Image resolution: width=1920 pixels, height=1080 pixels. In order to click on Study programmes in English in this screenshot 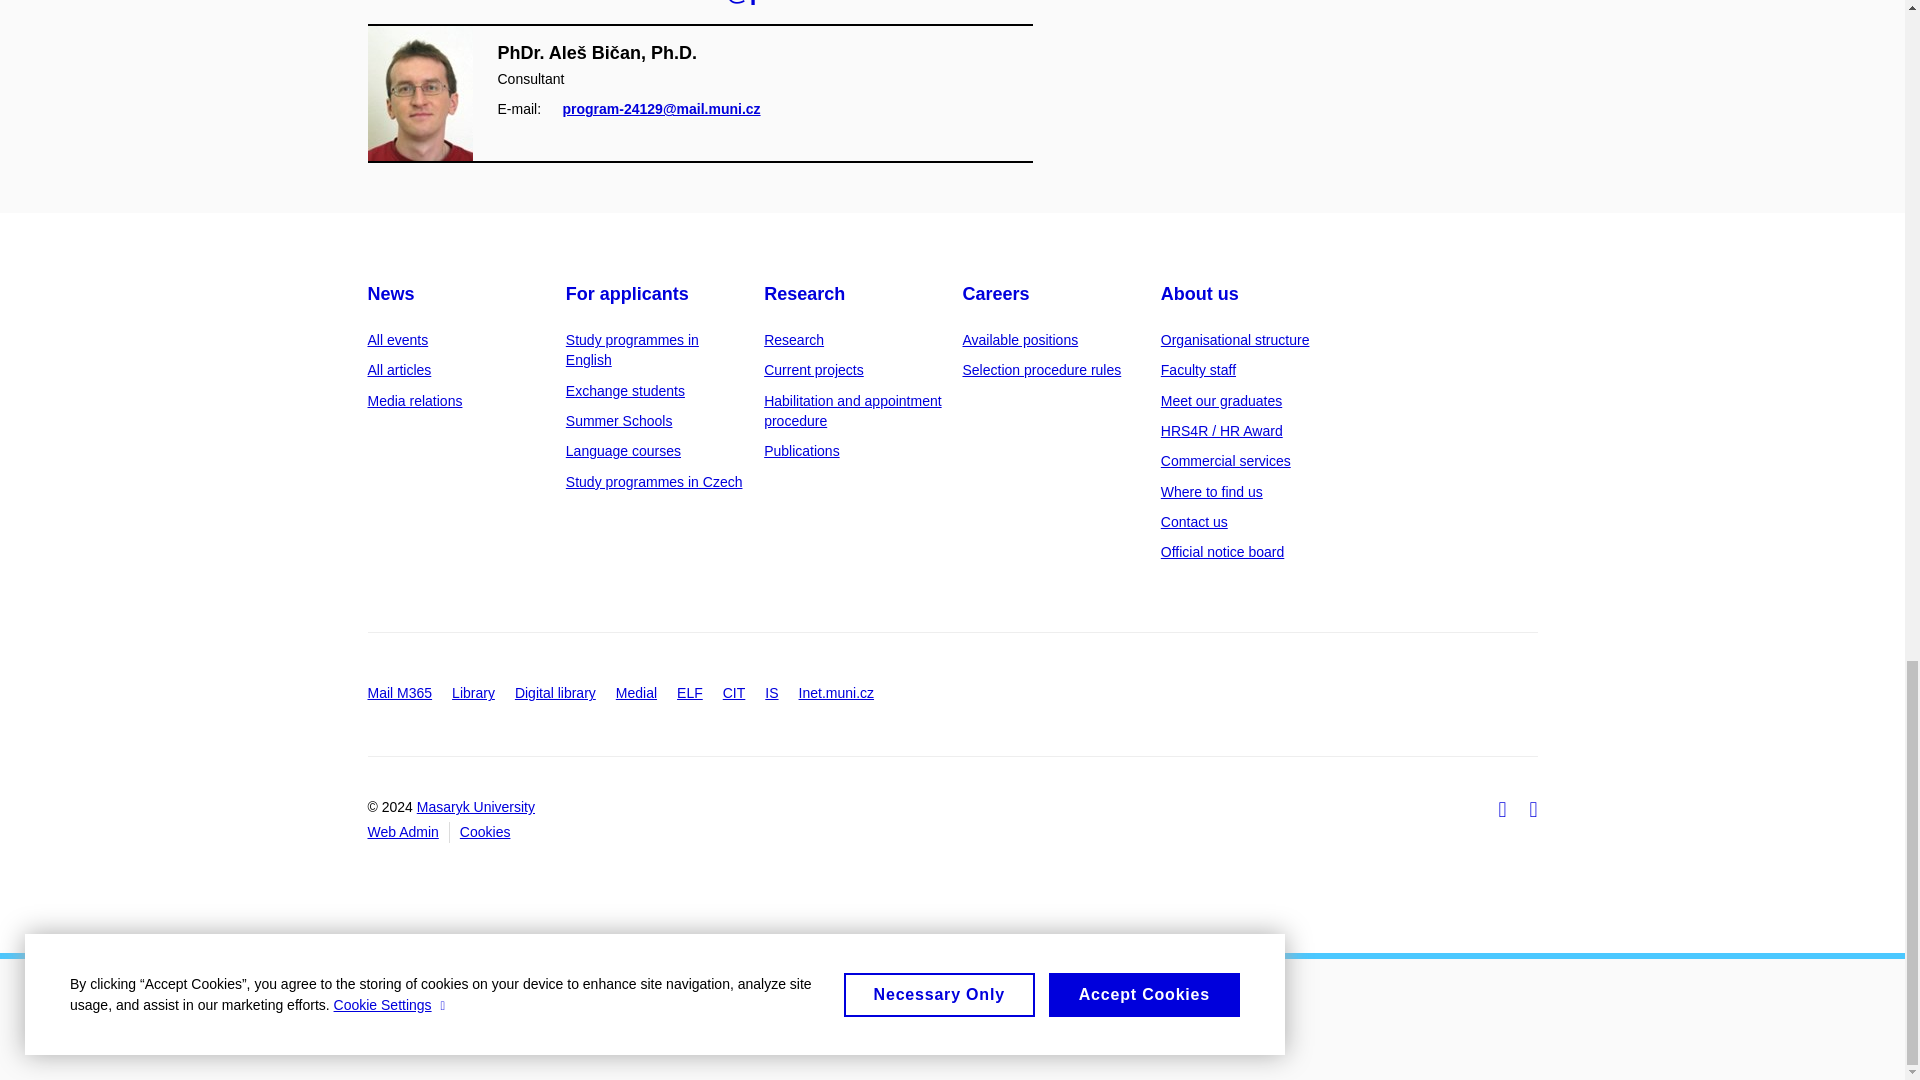, I will do `click(632, 350)`.